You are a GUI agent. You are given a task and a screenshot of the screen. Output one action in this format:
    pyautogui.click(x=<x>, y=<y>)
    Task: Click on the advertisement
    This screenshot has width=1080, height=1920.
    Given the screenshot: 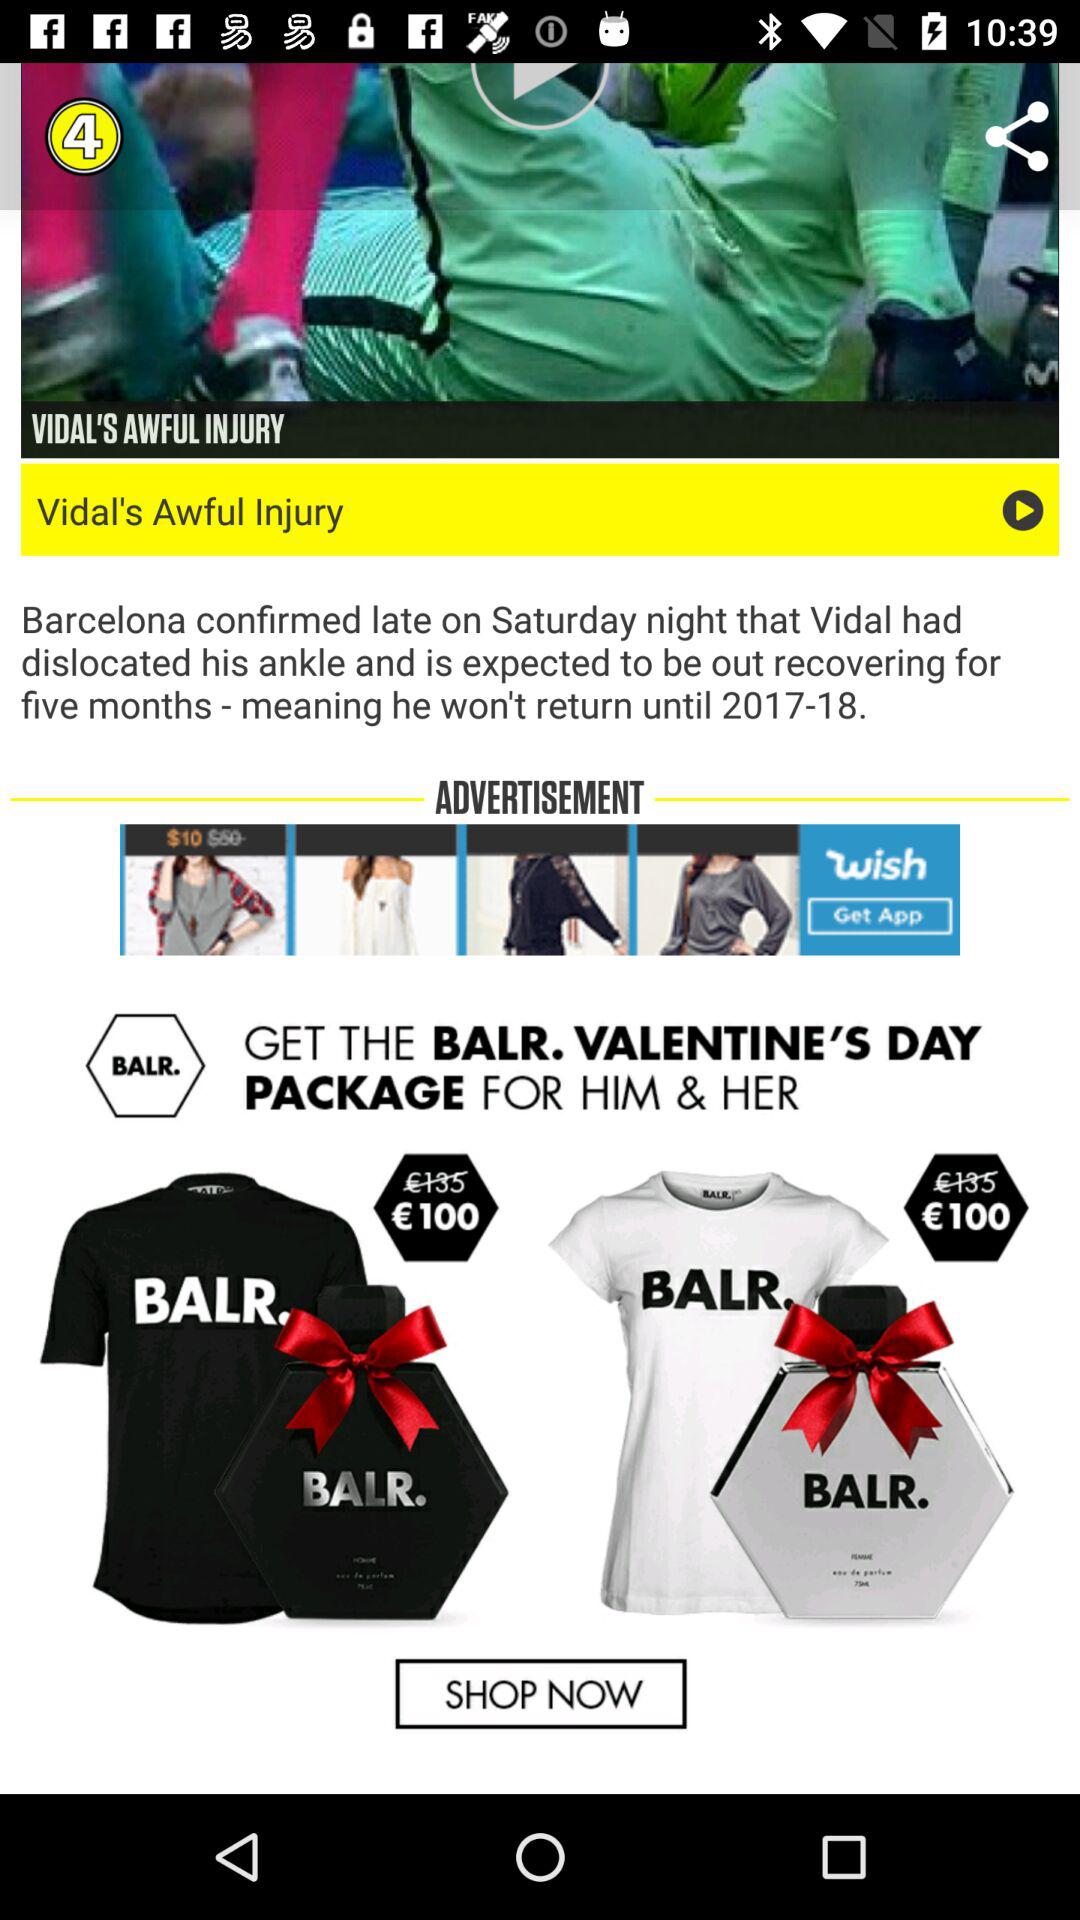 What is the action you would take?
    pyautogui.click(x=540, y=1372)
    